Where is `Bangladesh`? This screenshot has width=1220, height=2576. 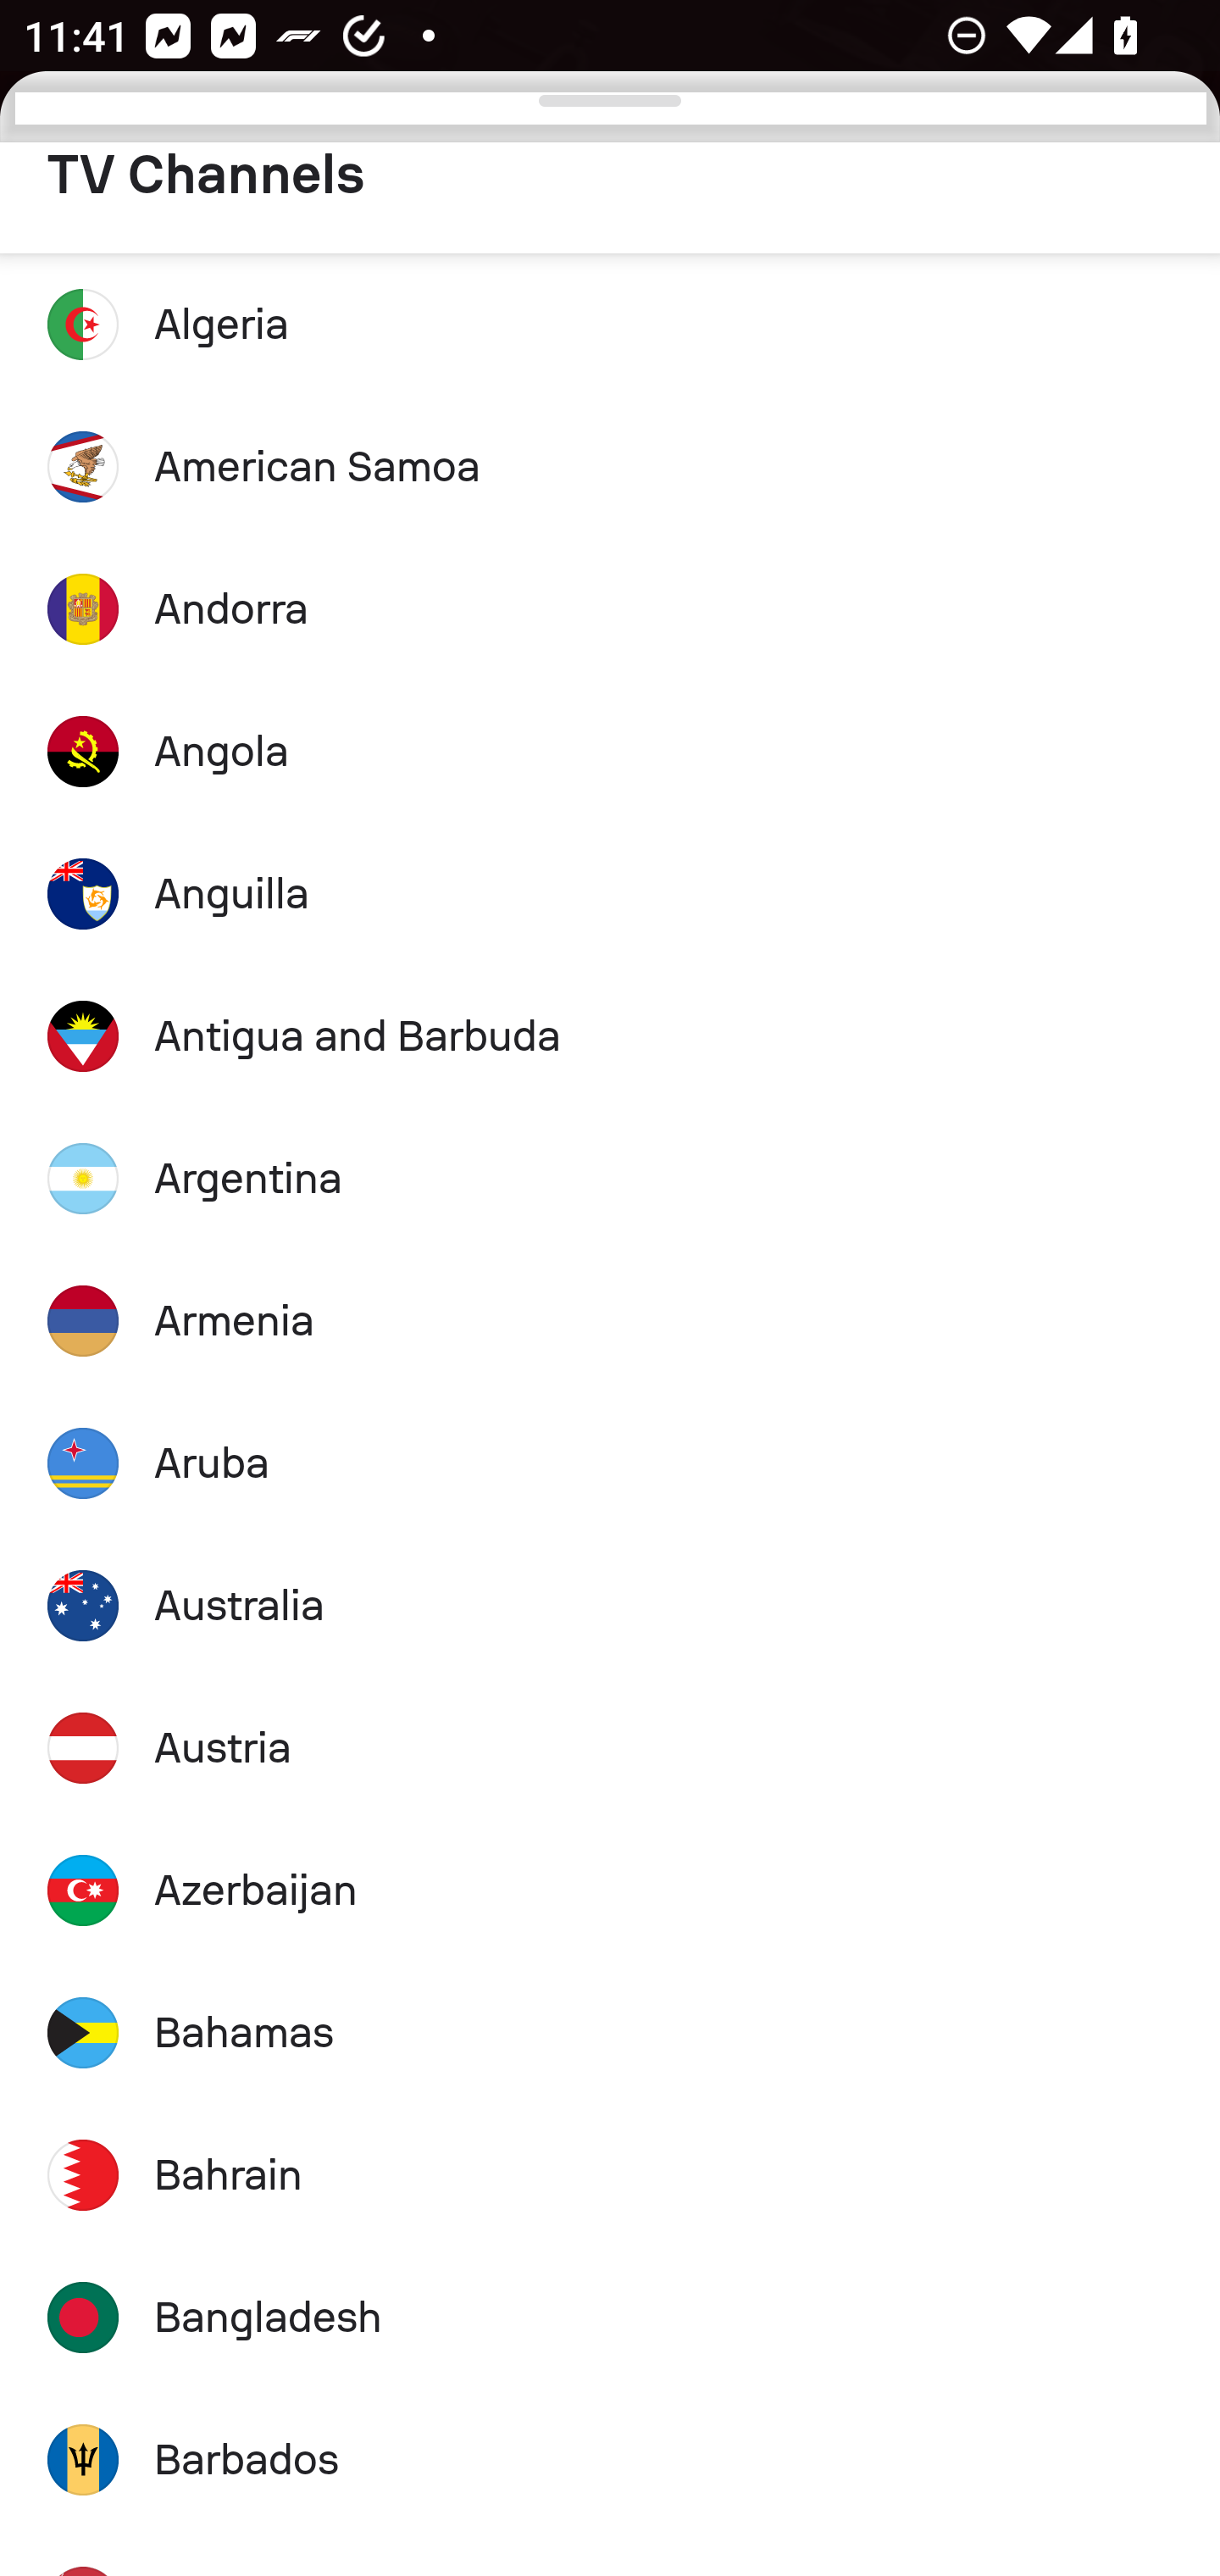
Bangladesh is located at coordinates (610, 2317).